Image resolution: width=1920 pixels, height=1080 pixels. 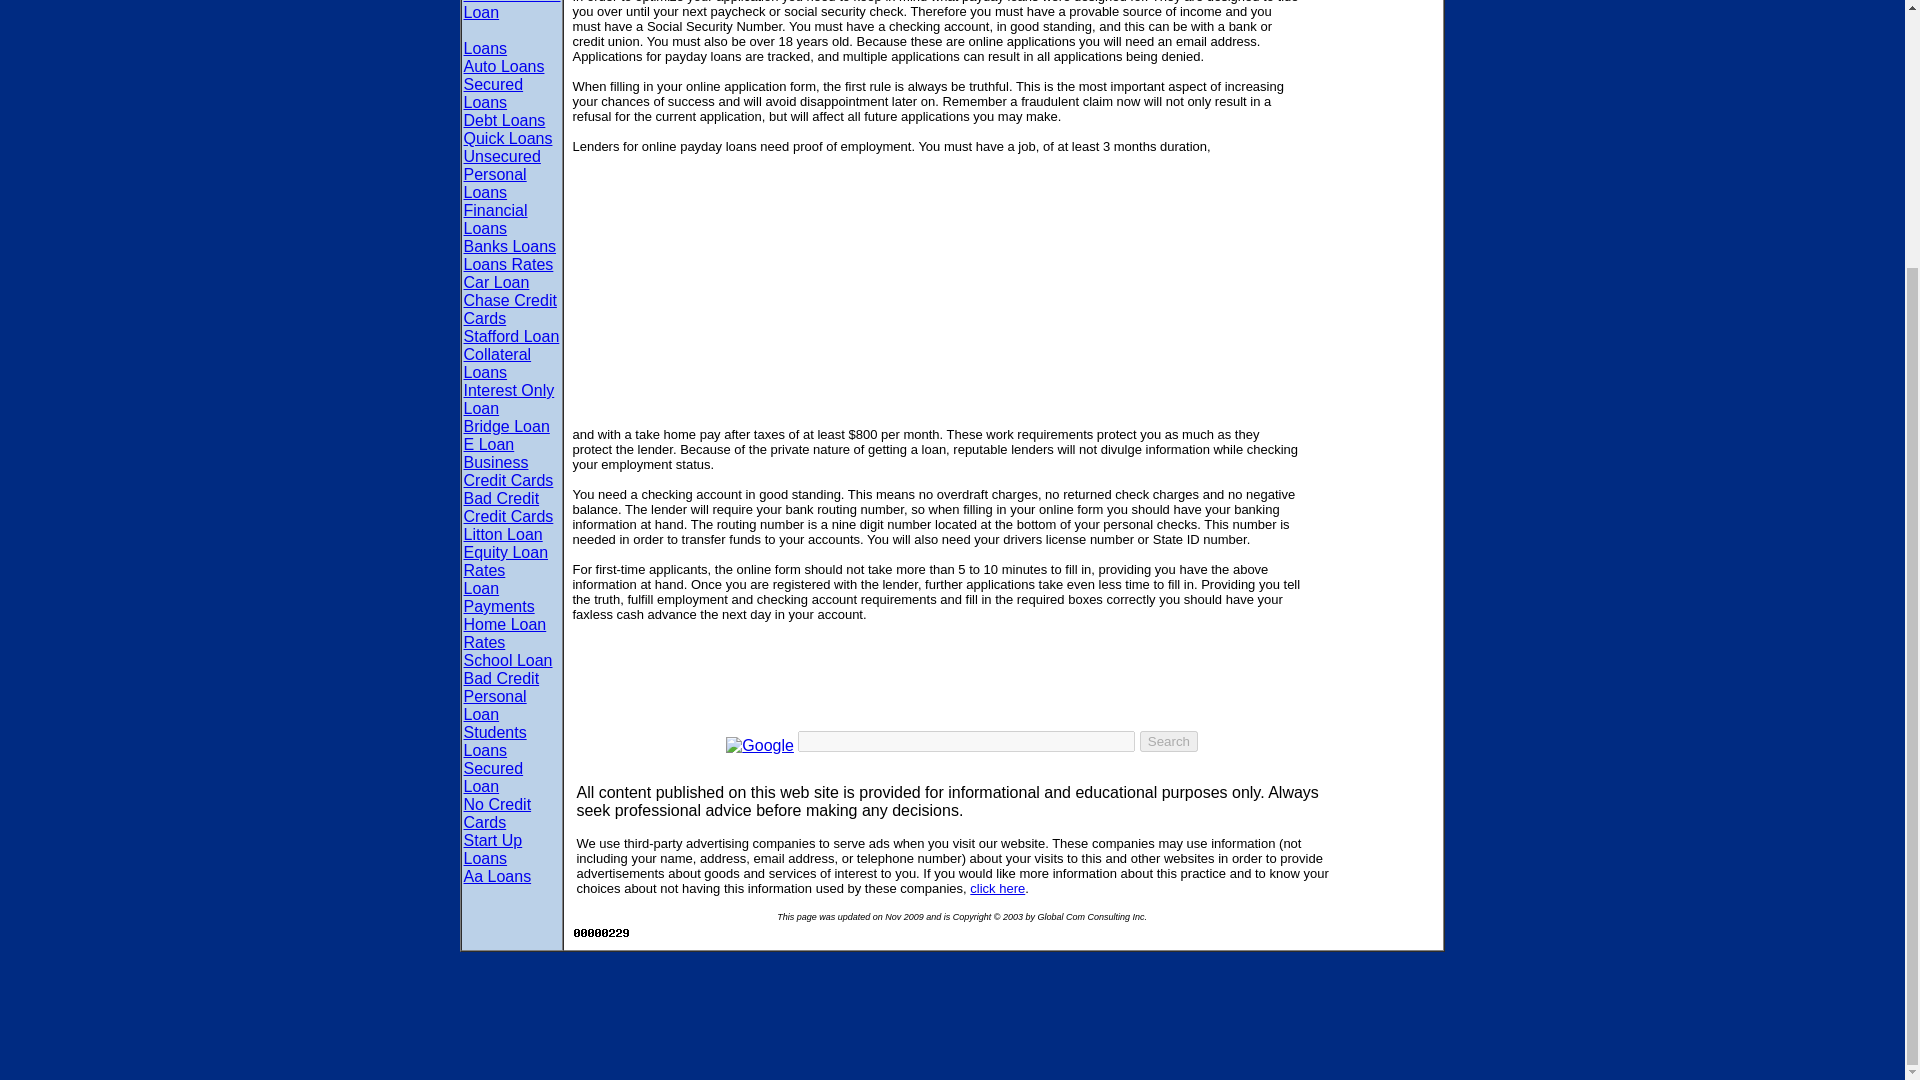 I want to click on E Loan, so click(x=489, y=444).